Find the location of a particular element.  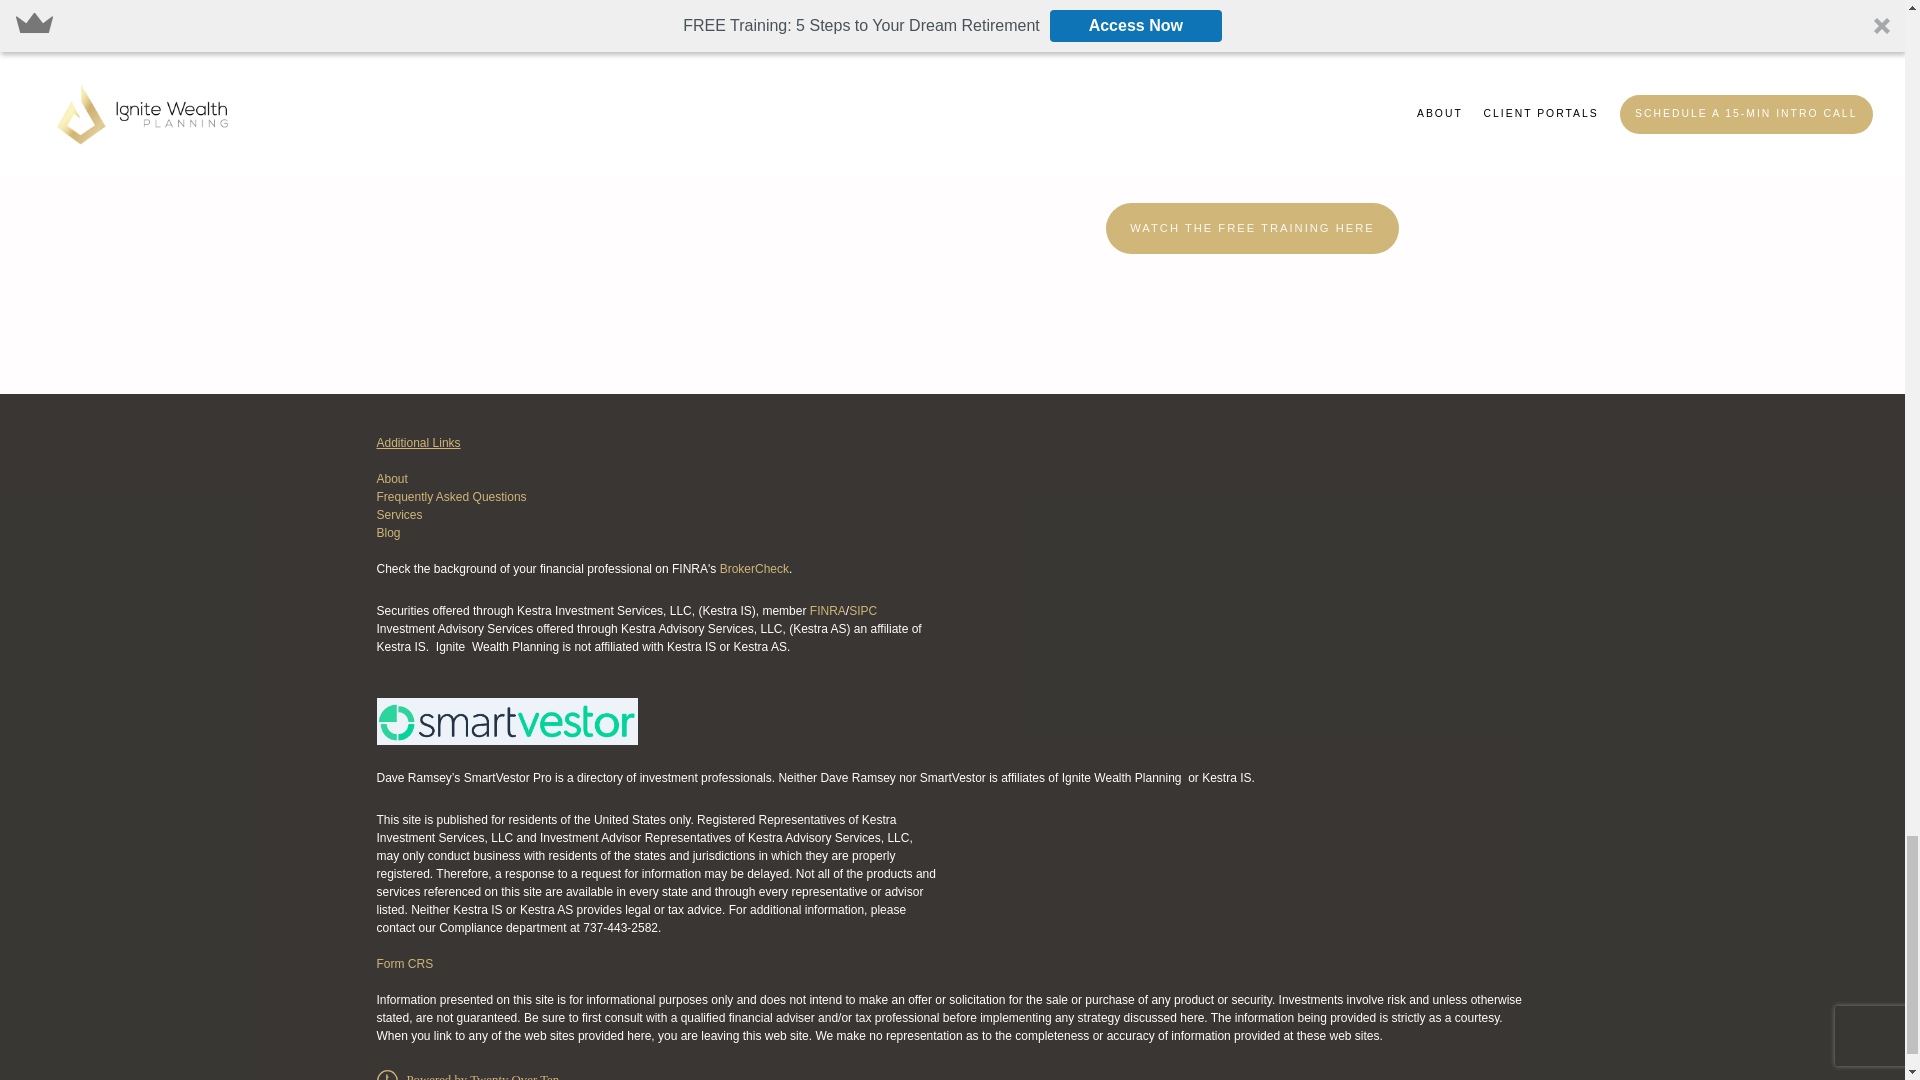

SIPC is located at coordinates (862, 610).